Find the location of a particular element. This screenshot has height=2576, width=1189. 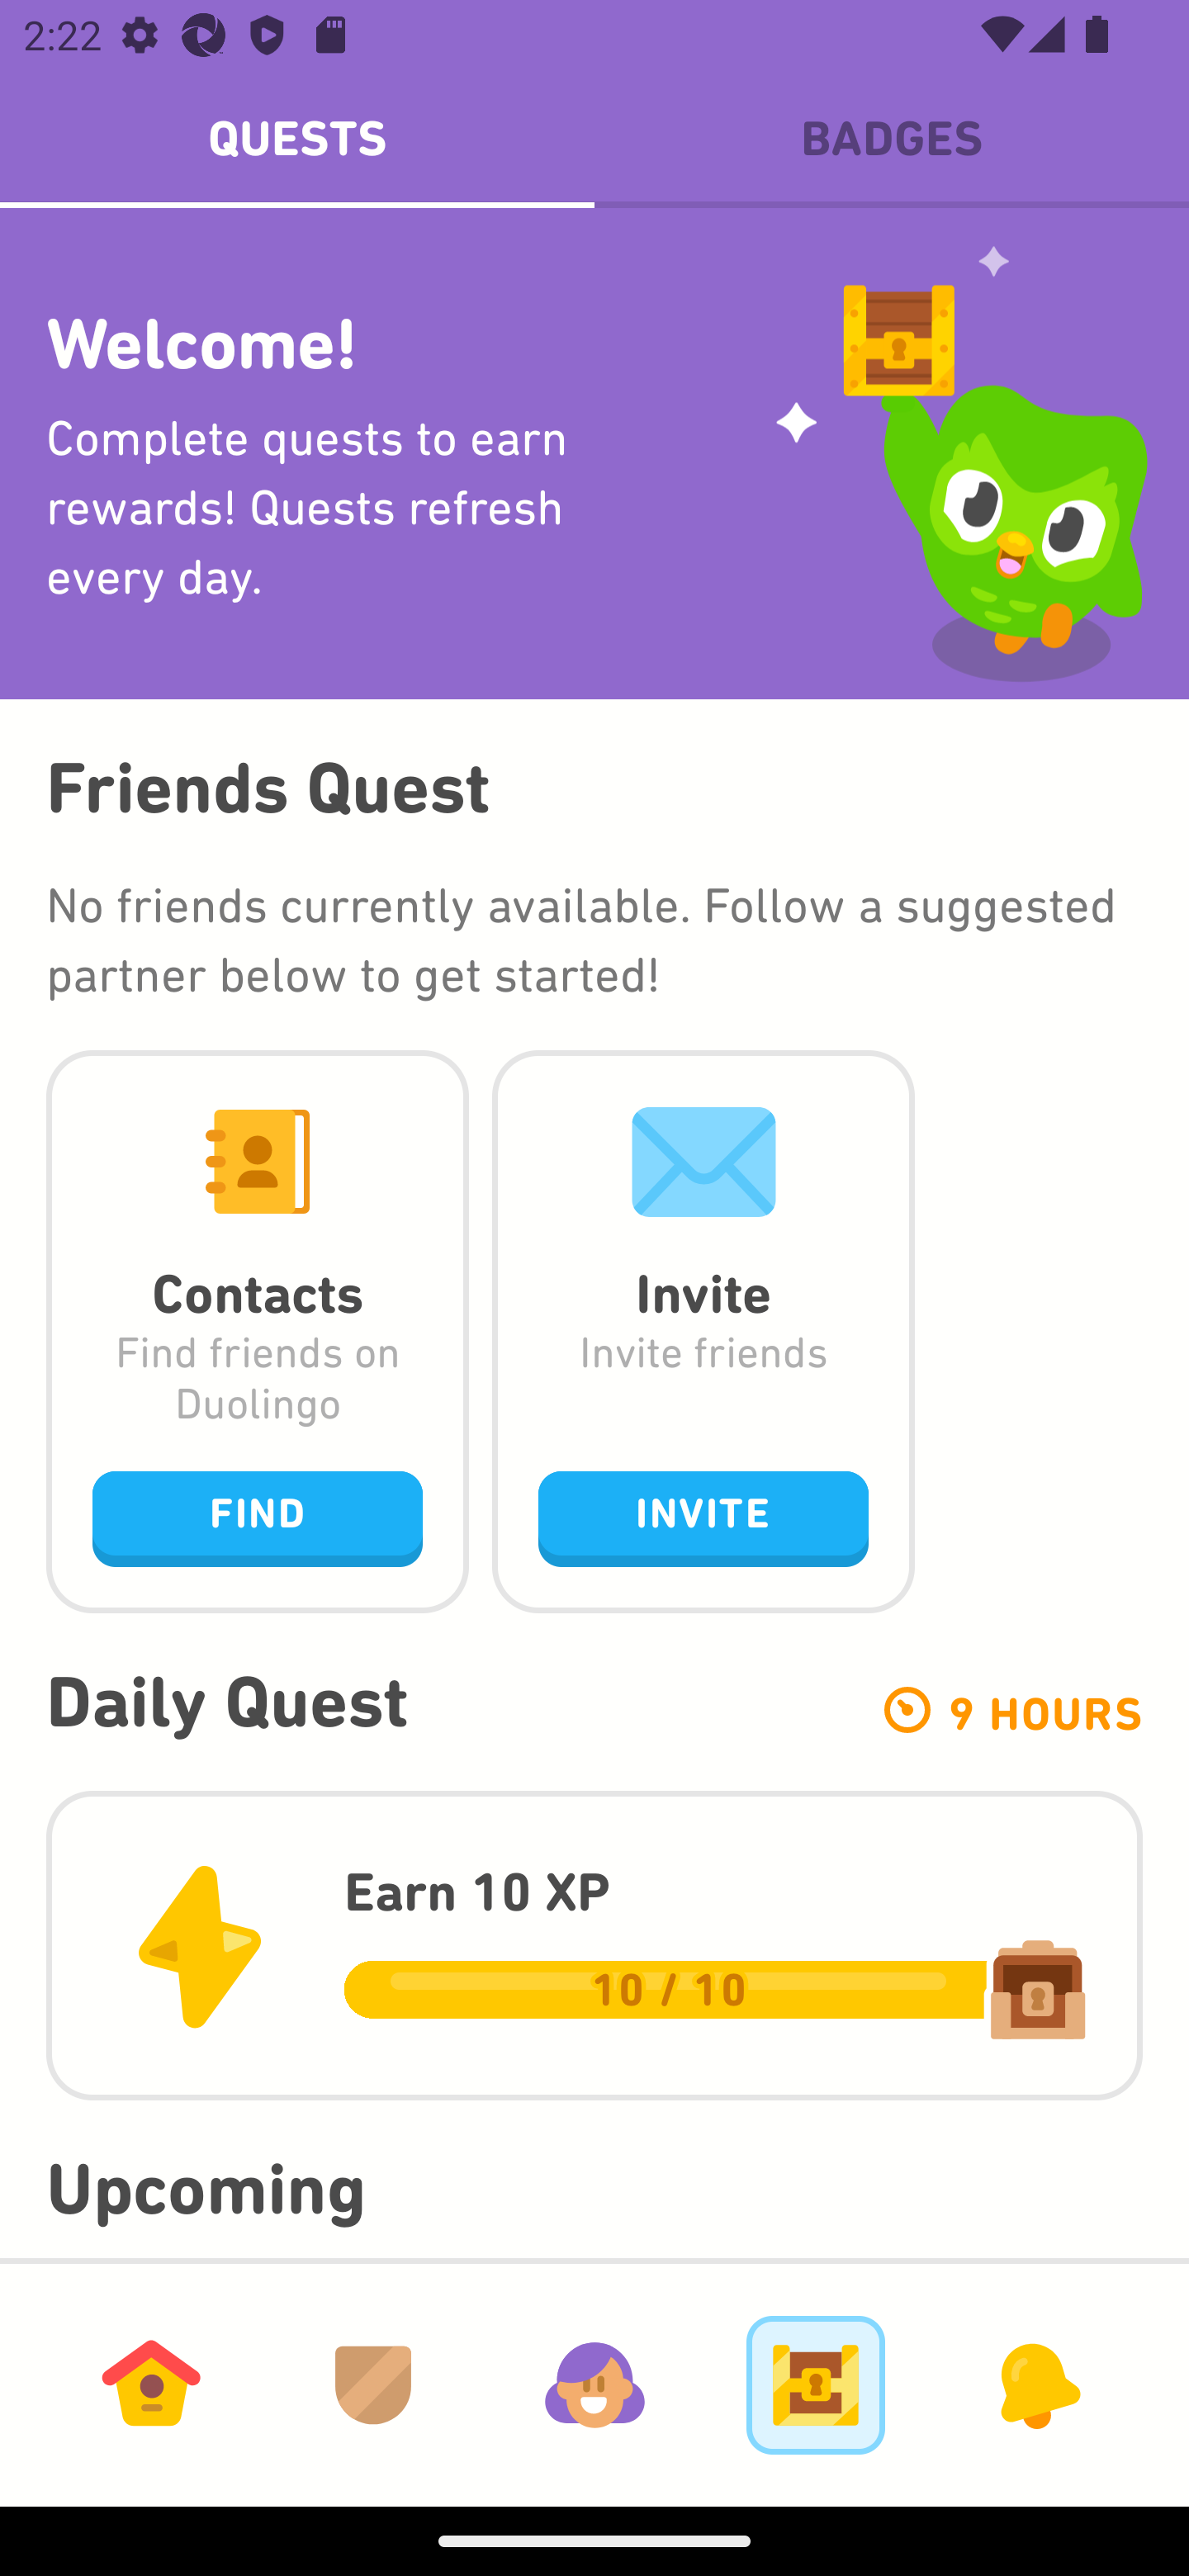

Learn Tab is located at coordinates (151, 2384).